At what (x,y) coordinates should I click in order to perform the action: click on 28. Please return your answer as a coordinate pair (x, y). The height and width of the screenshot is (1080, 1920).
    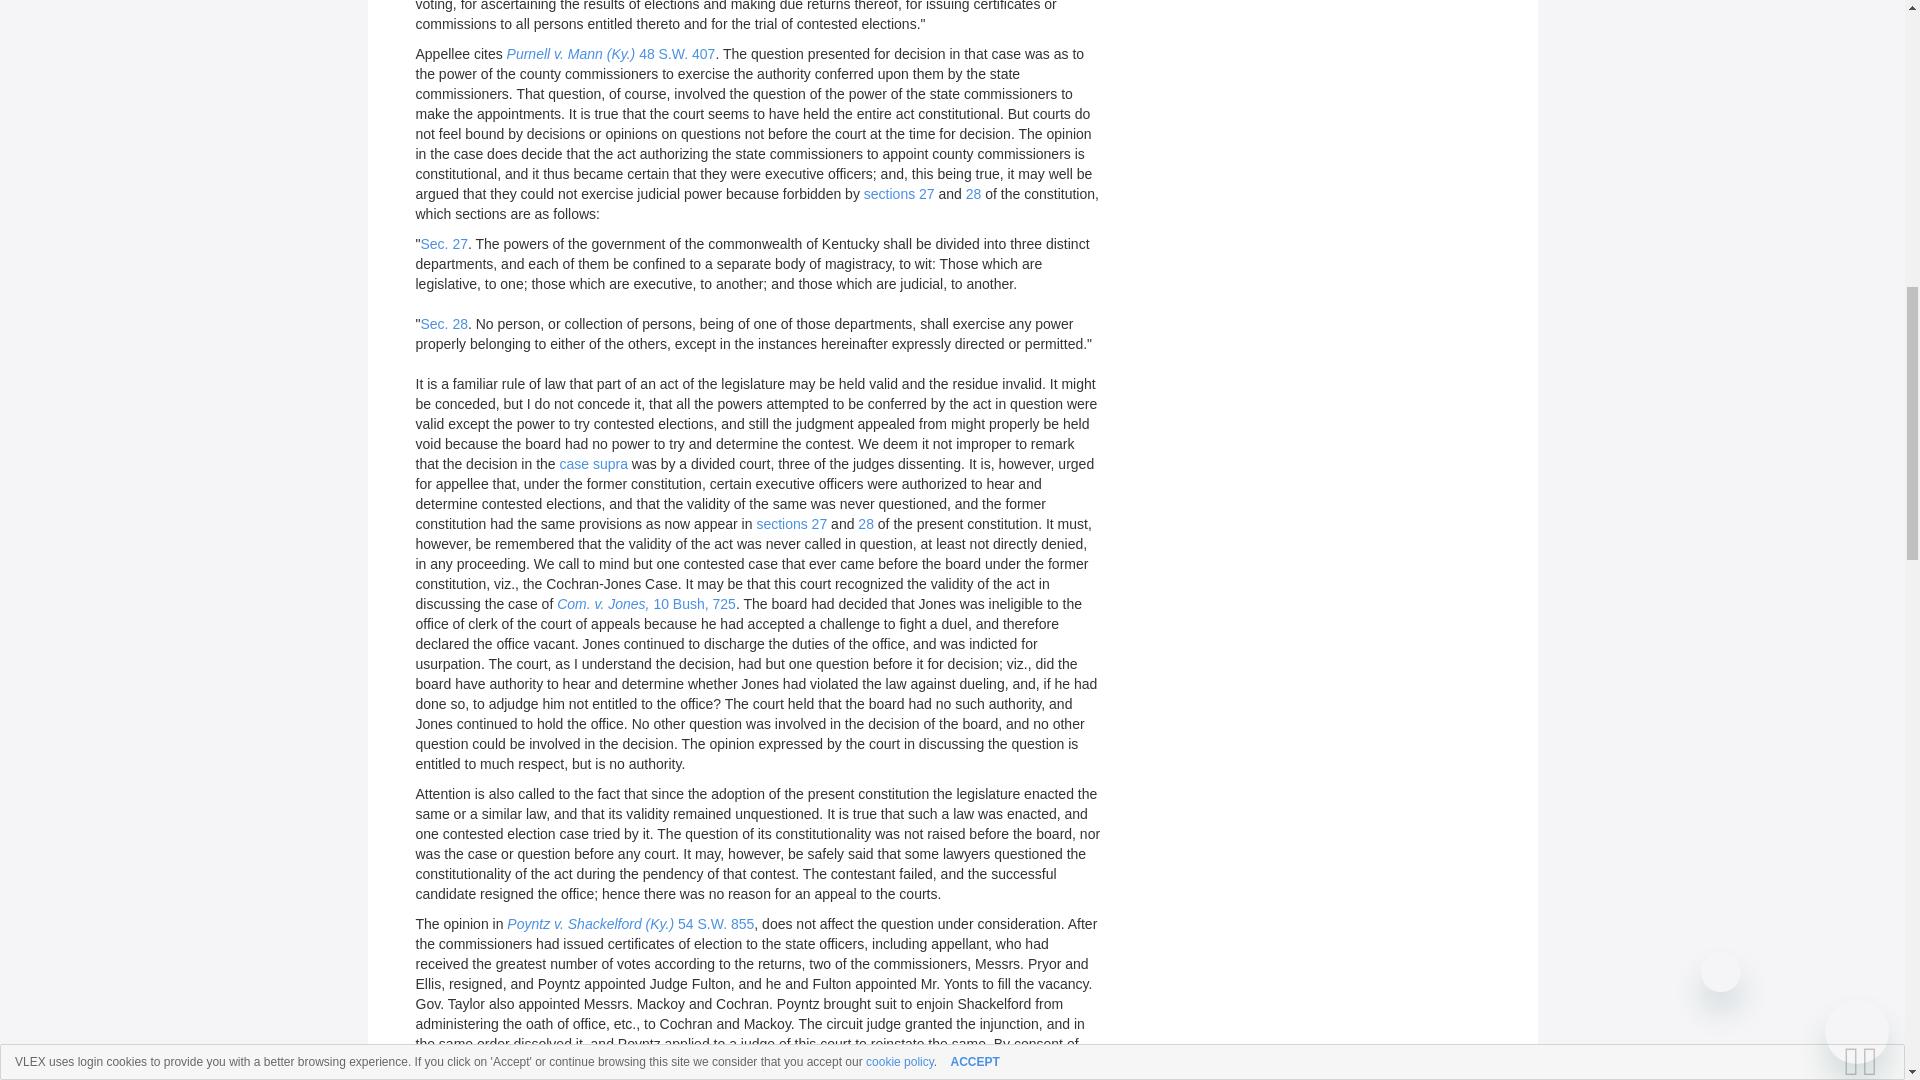
    Looking at the image, I should click on (866, 524).